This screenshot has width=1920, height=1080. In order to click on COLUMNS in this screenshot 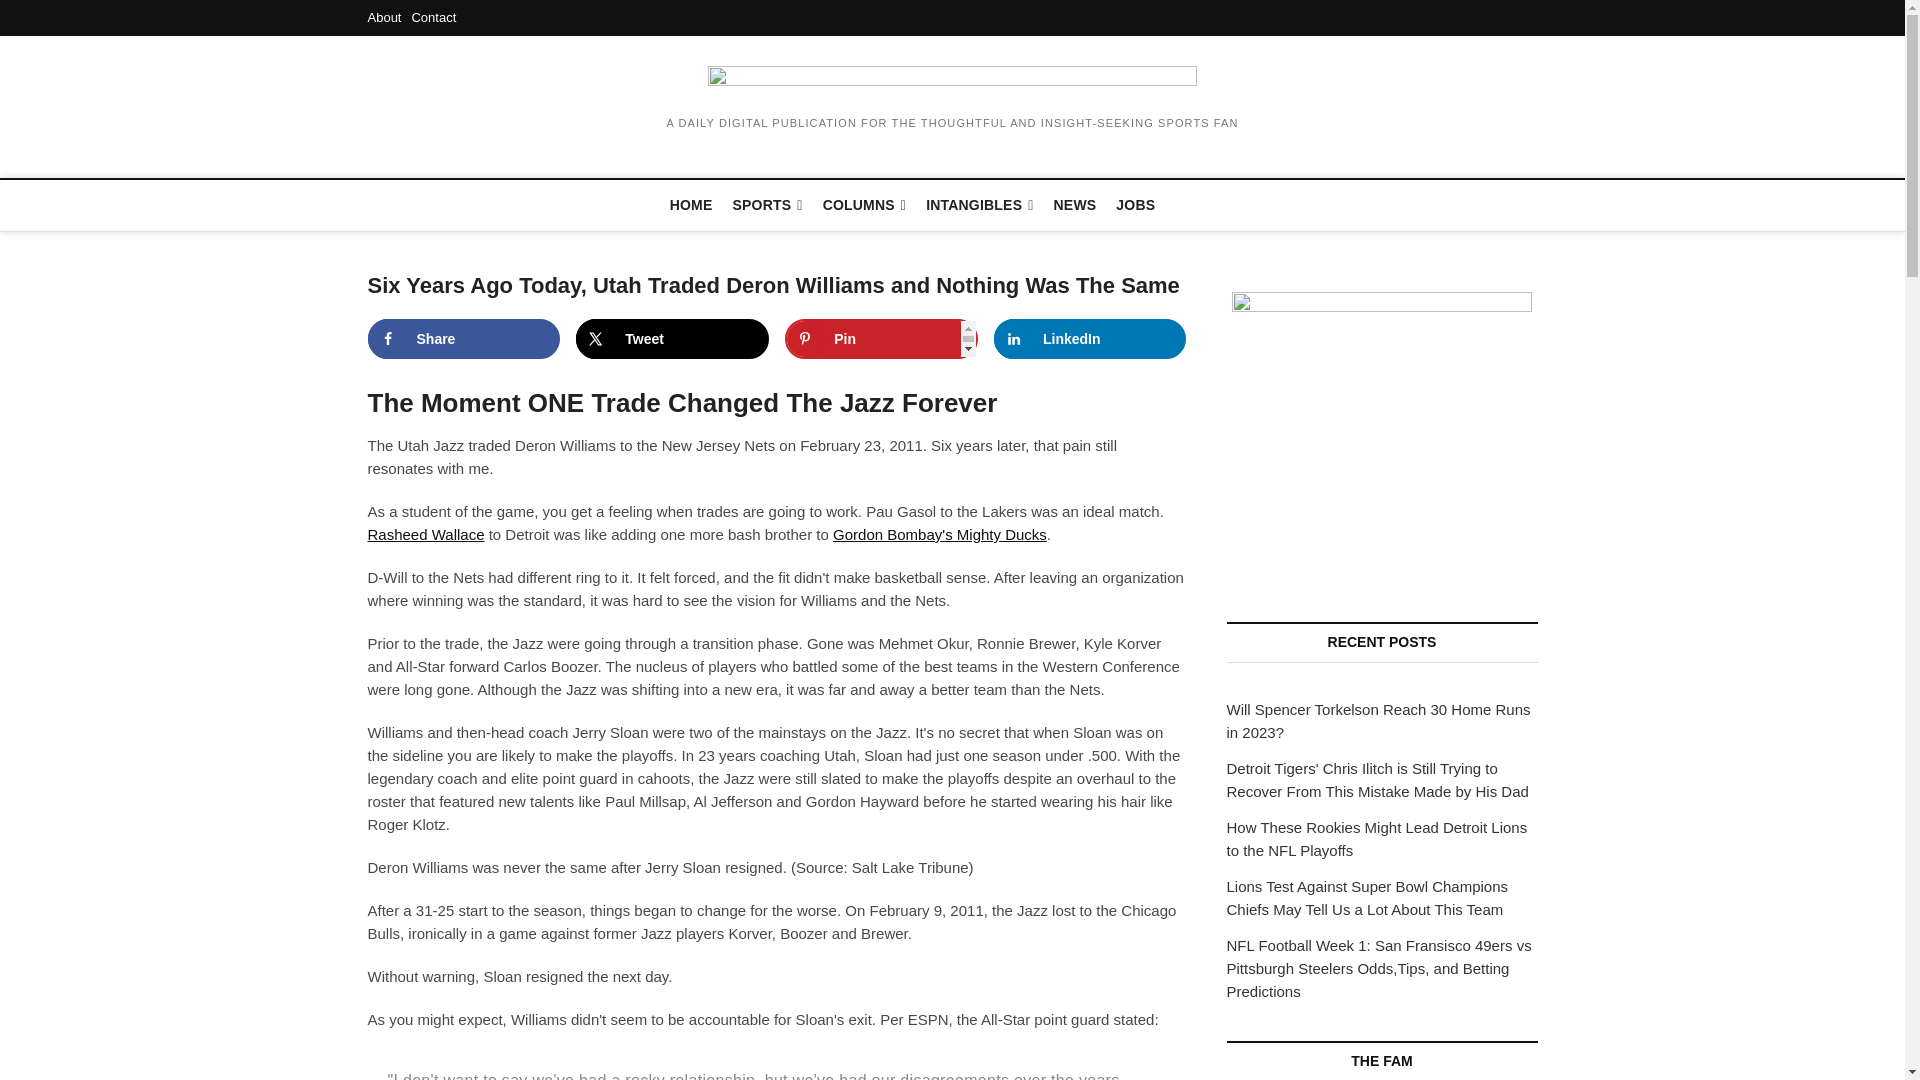, I will do `click(864, 206)`.